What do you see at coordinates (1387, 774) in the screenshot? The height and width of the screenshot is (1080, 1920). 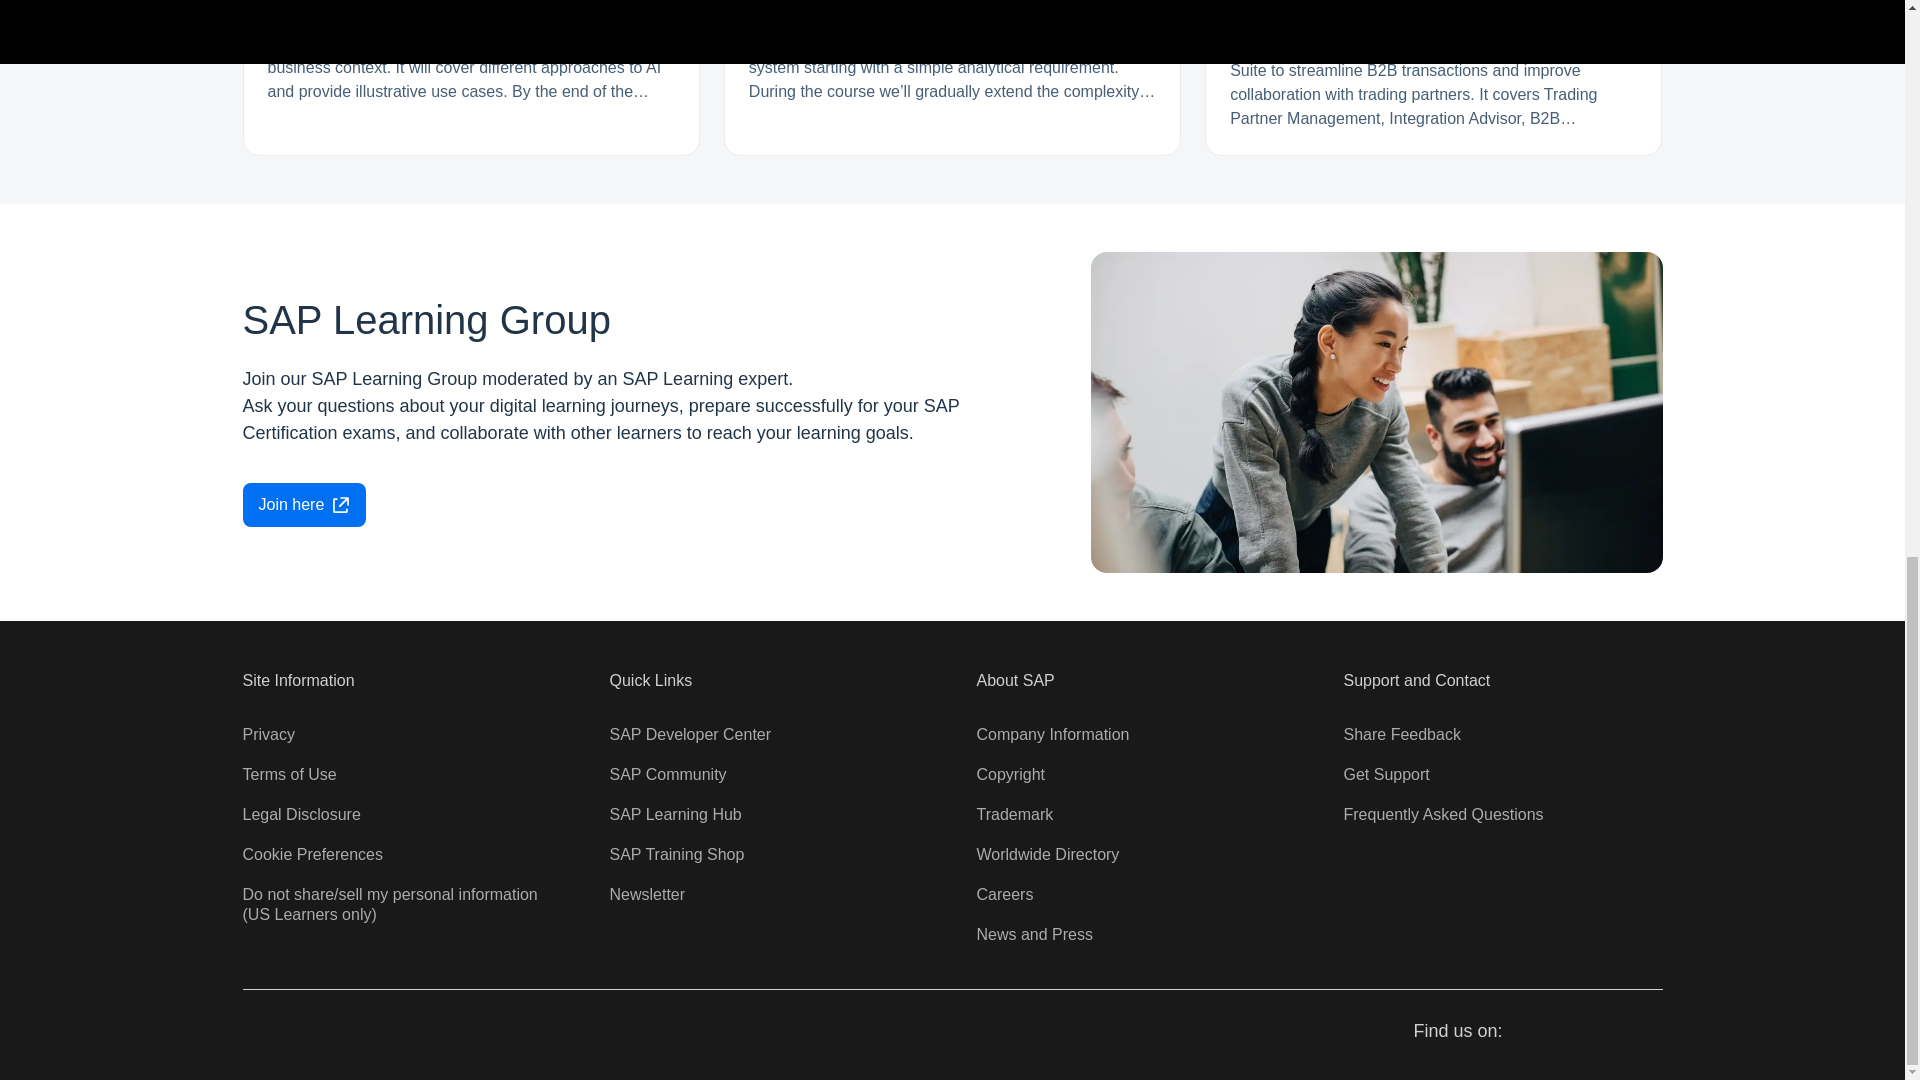 I see `Get Support` at bounding box center [1387, 774].